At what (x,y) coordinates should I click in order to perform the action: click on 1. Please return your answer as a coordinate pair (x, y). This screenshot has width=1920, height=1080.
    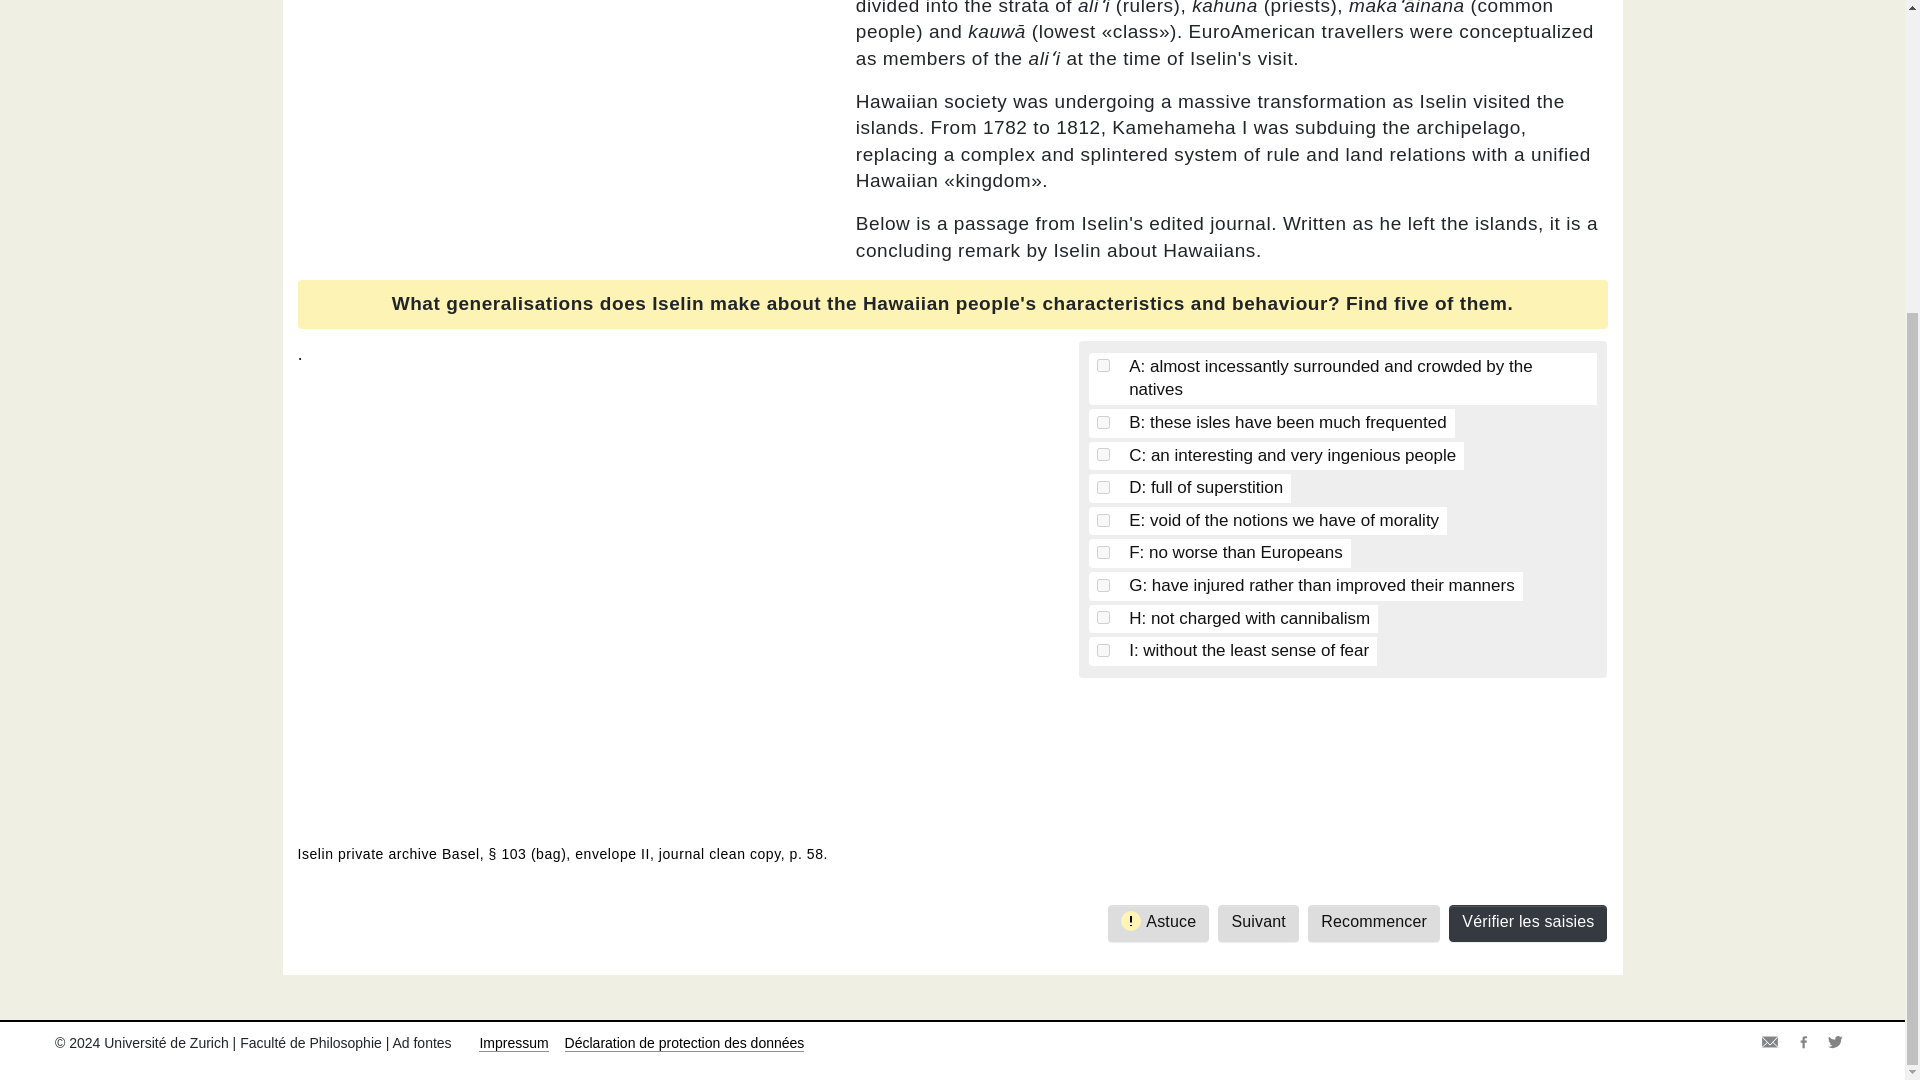
    Looking at the image, I should click on (1102, 454).